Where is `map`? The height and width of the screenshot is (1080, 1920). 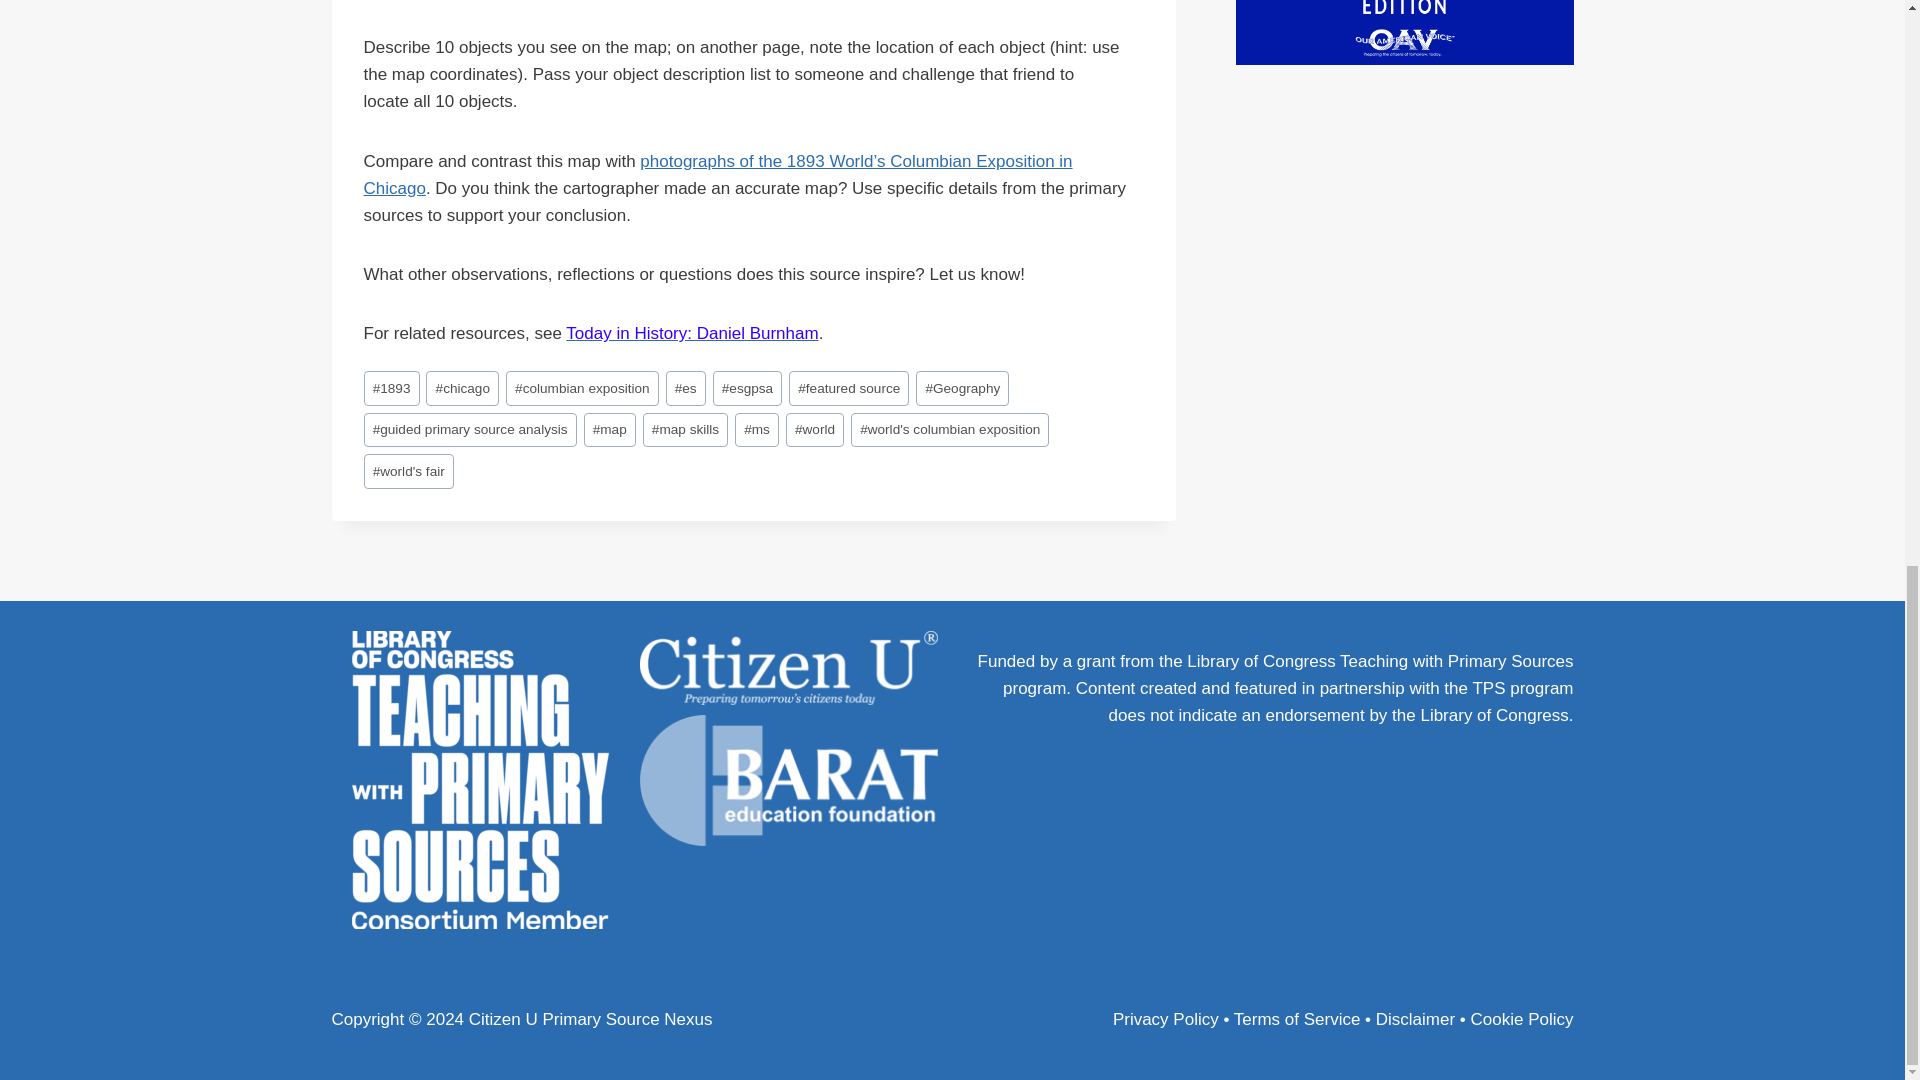
map is located at coordinates (609, 430).